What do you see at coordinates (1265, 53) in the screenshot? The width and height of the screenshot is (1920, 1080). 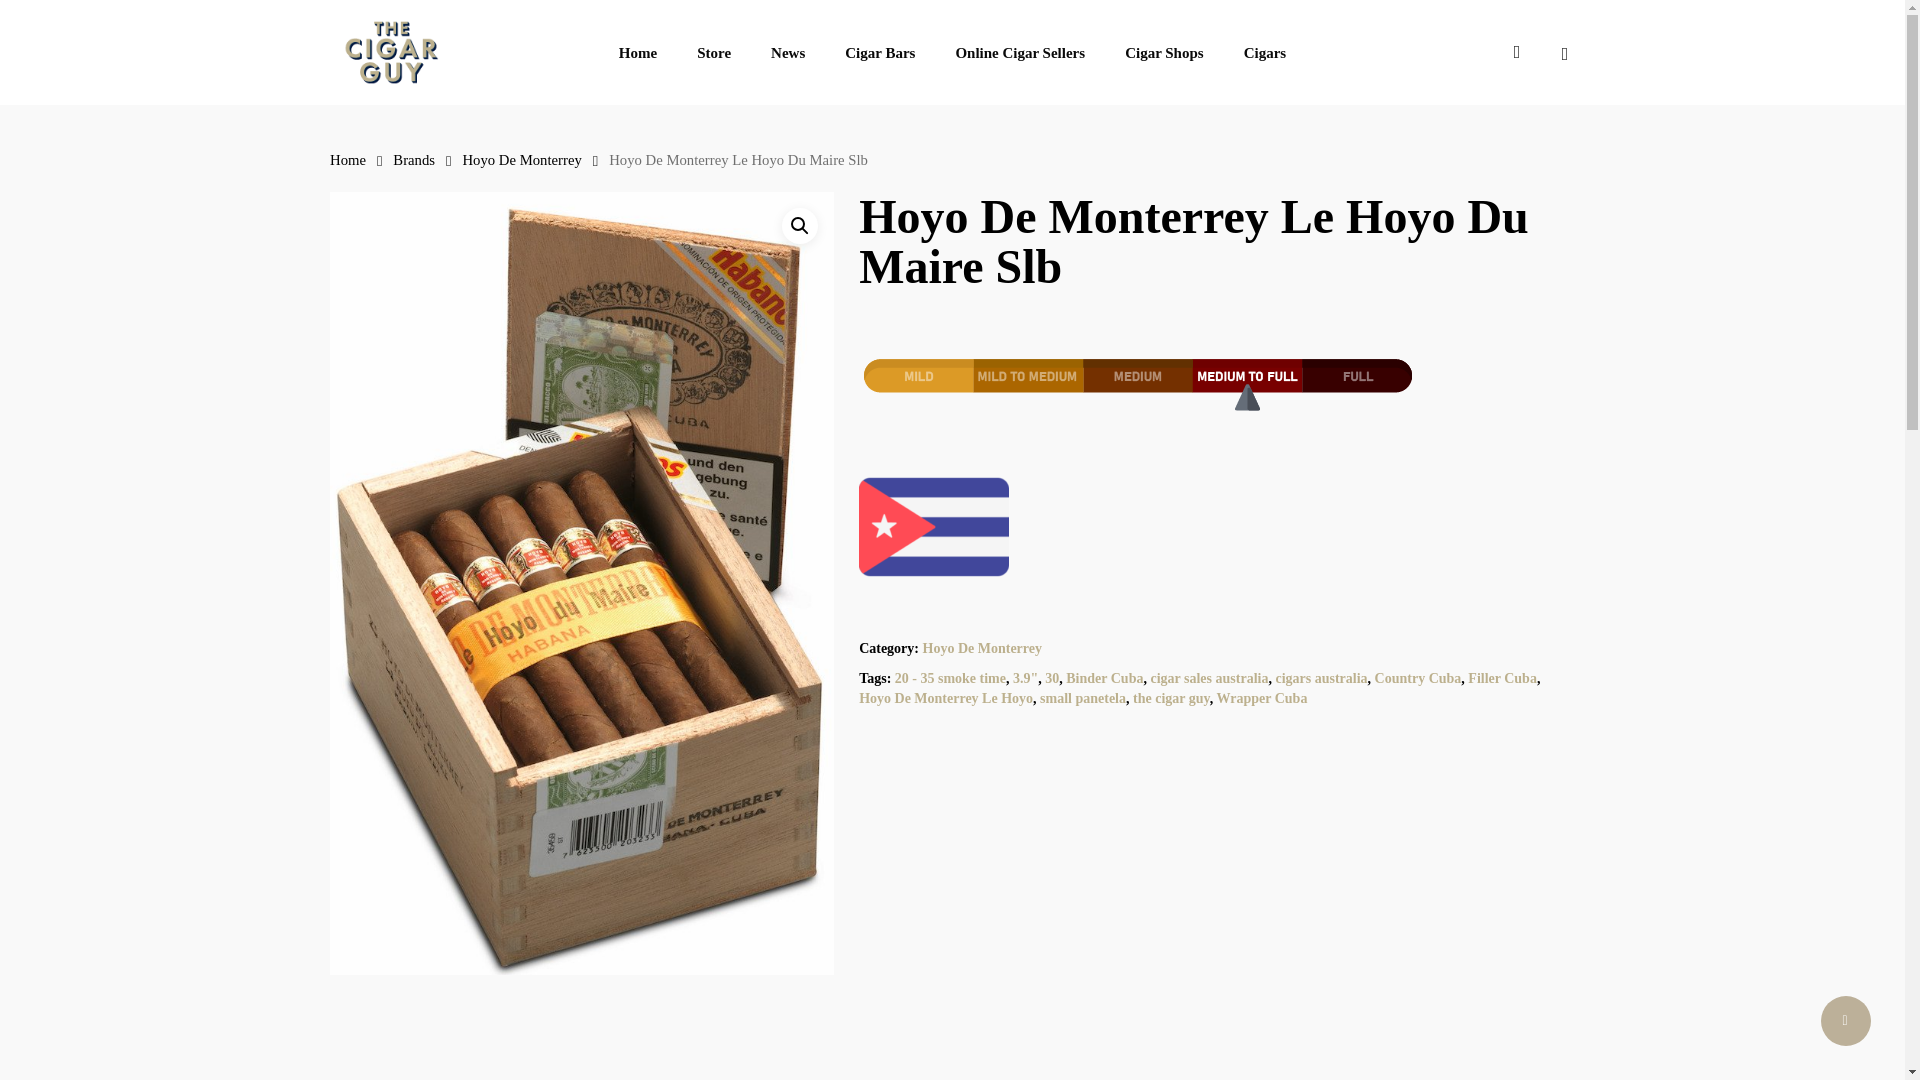 I see `Cigars` at bounding box center [1265, 53].